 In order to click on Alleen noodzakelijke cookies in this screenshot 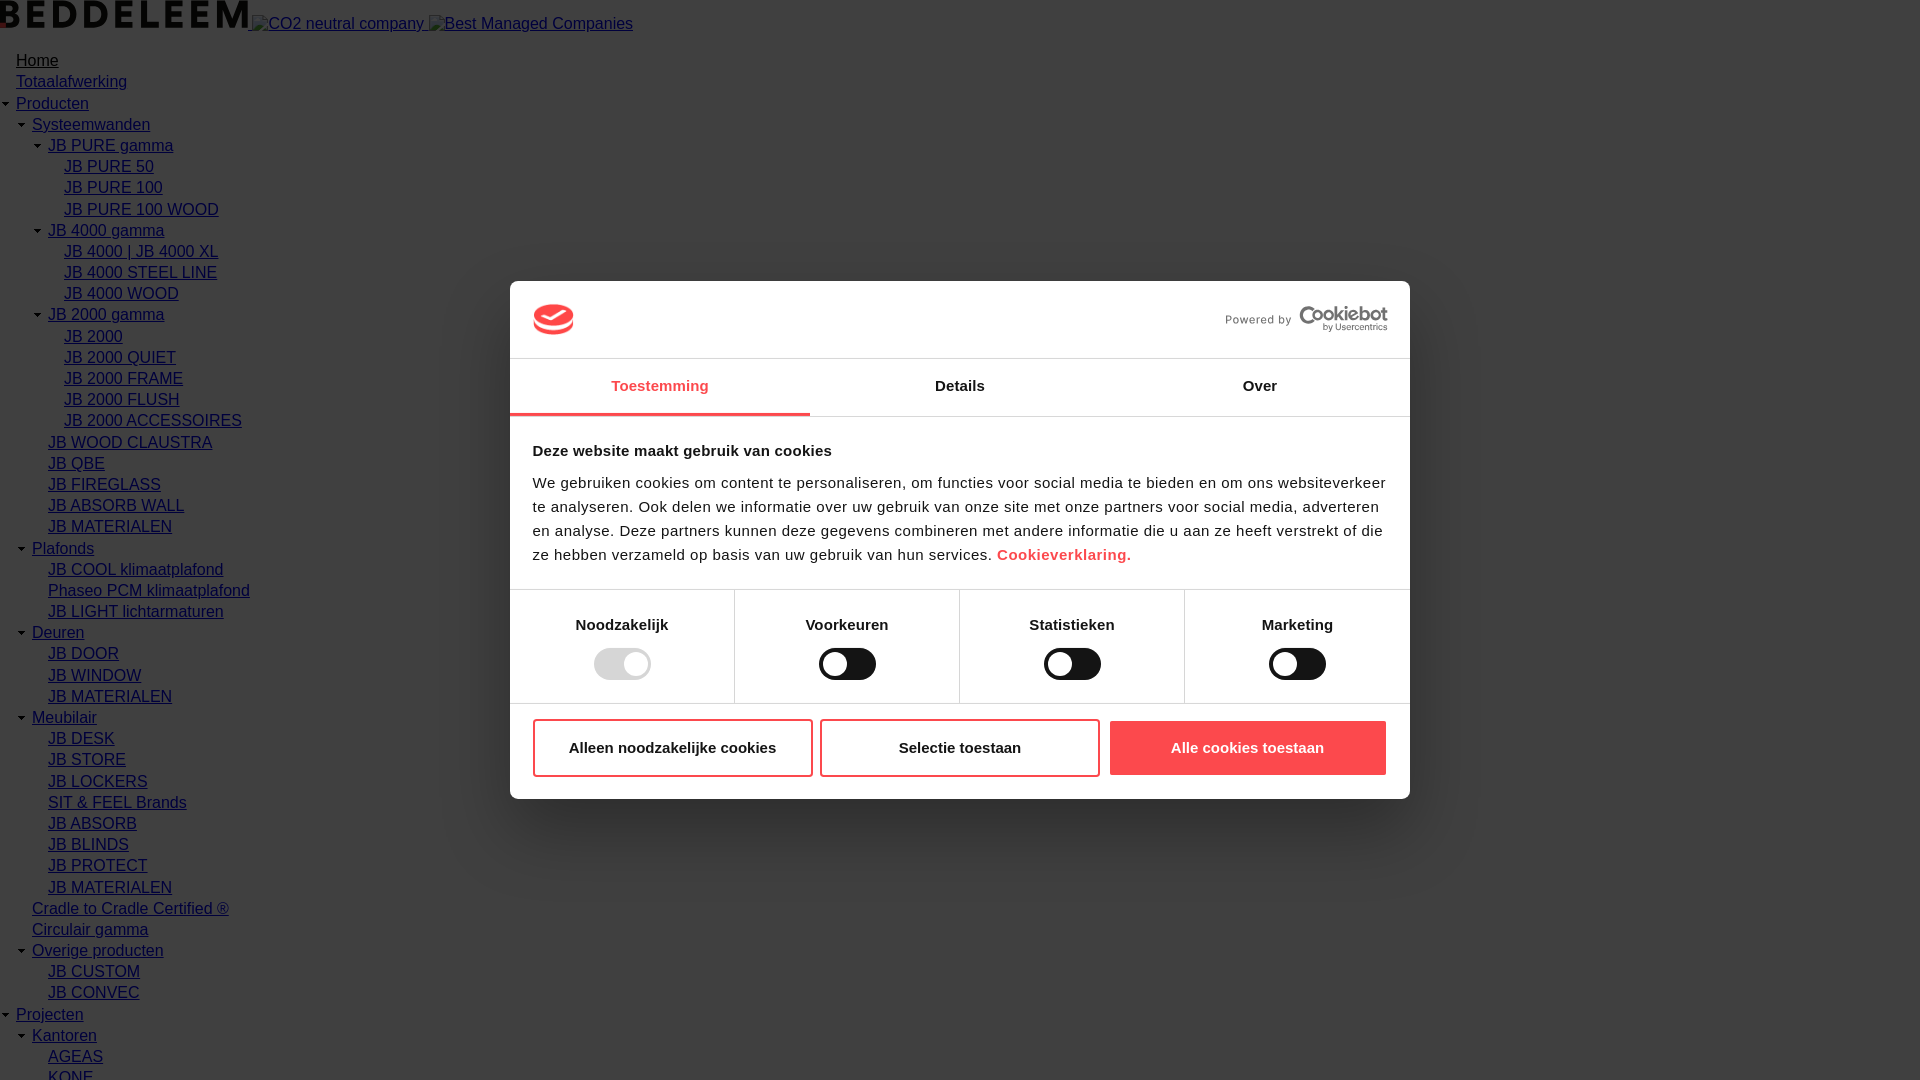, I will do `click(672, 748)`.